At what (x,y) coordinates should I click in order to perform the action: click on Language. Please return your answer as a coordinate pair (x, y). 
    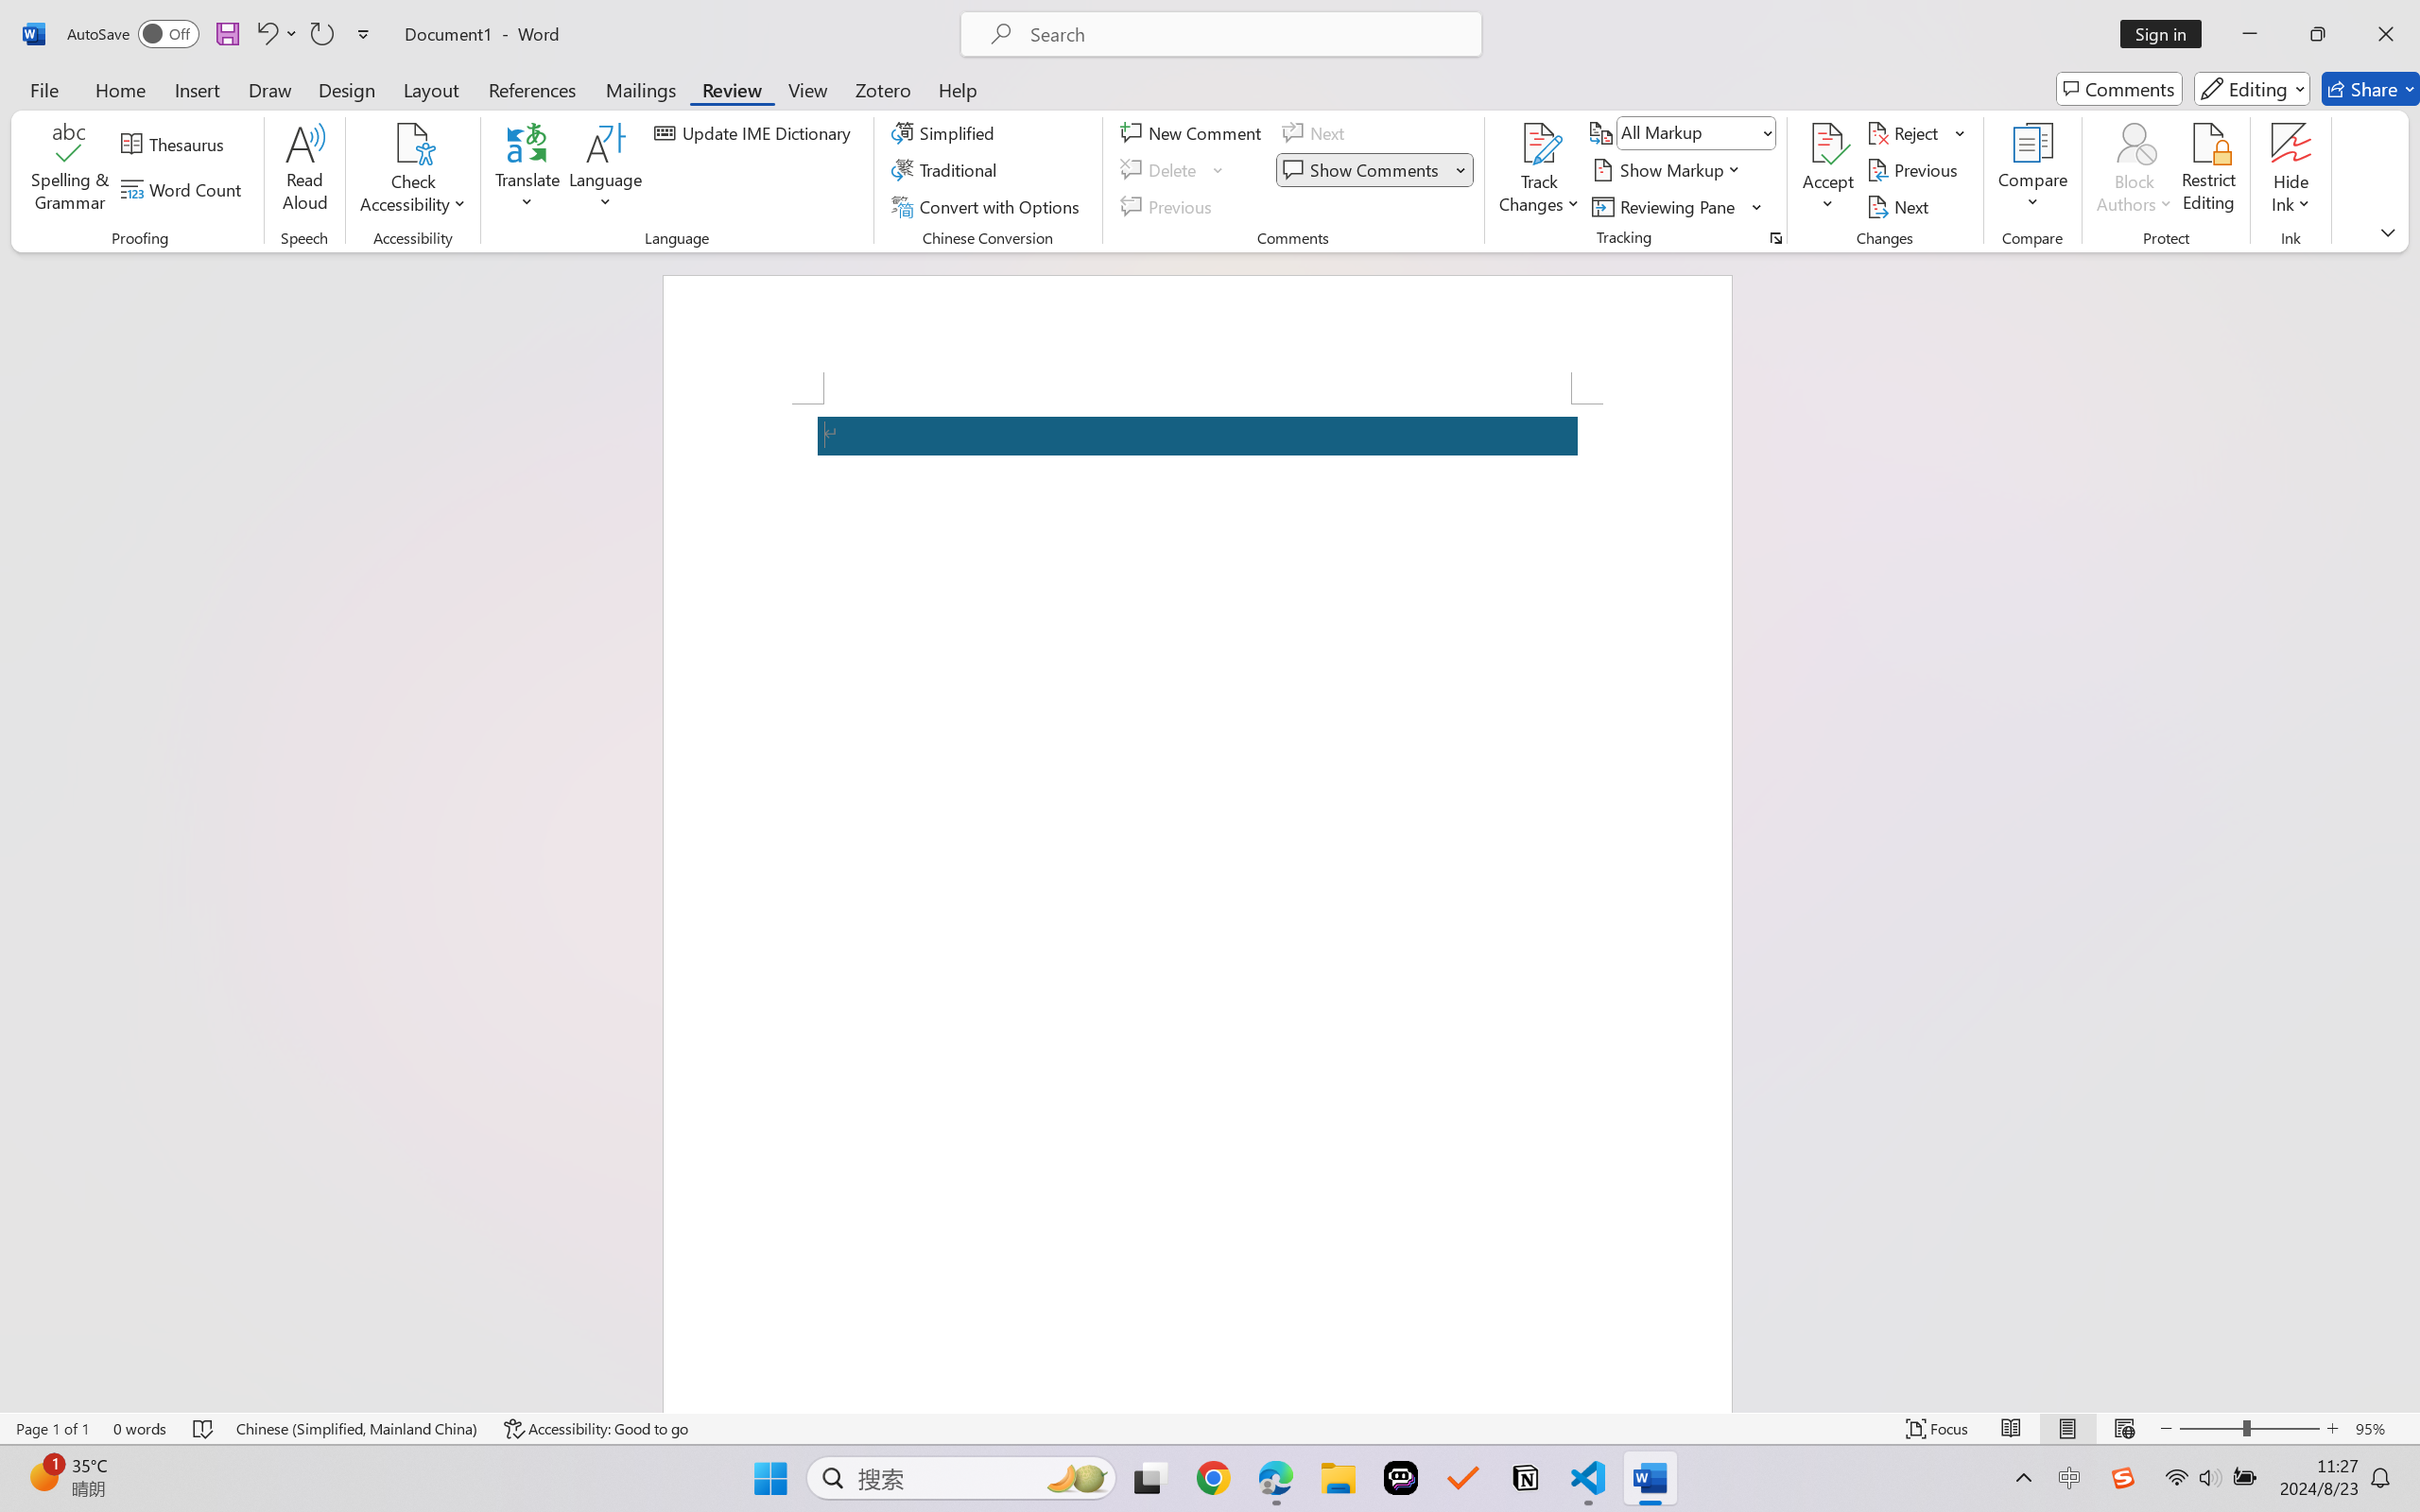
    Looking at the image, I should click on (606, 170).